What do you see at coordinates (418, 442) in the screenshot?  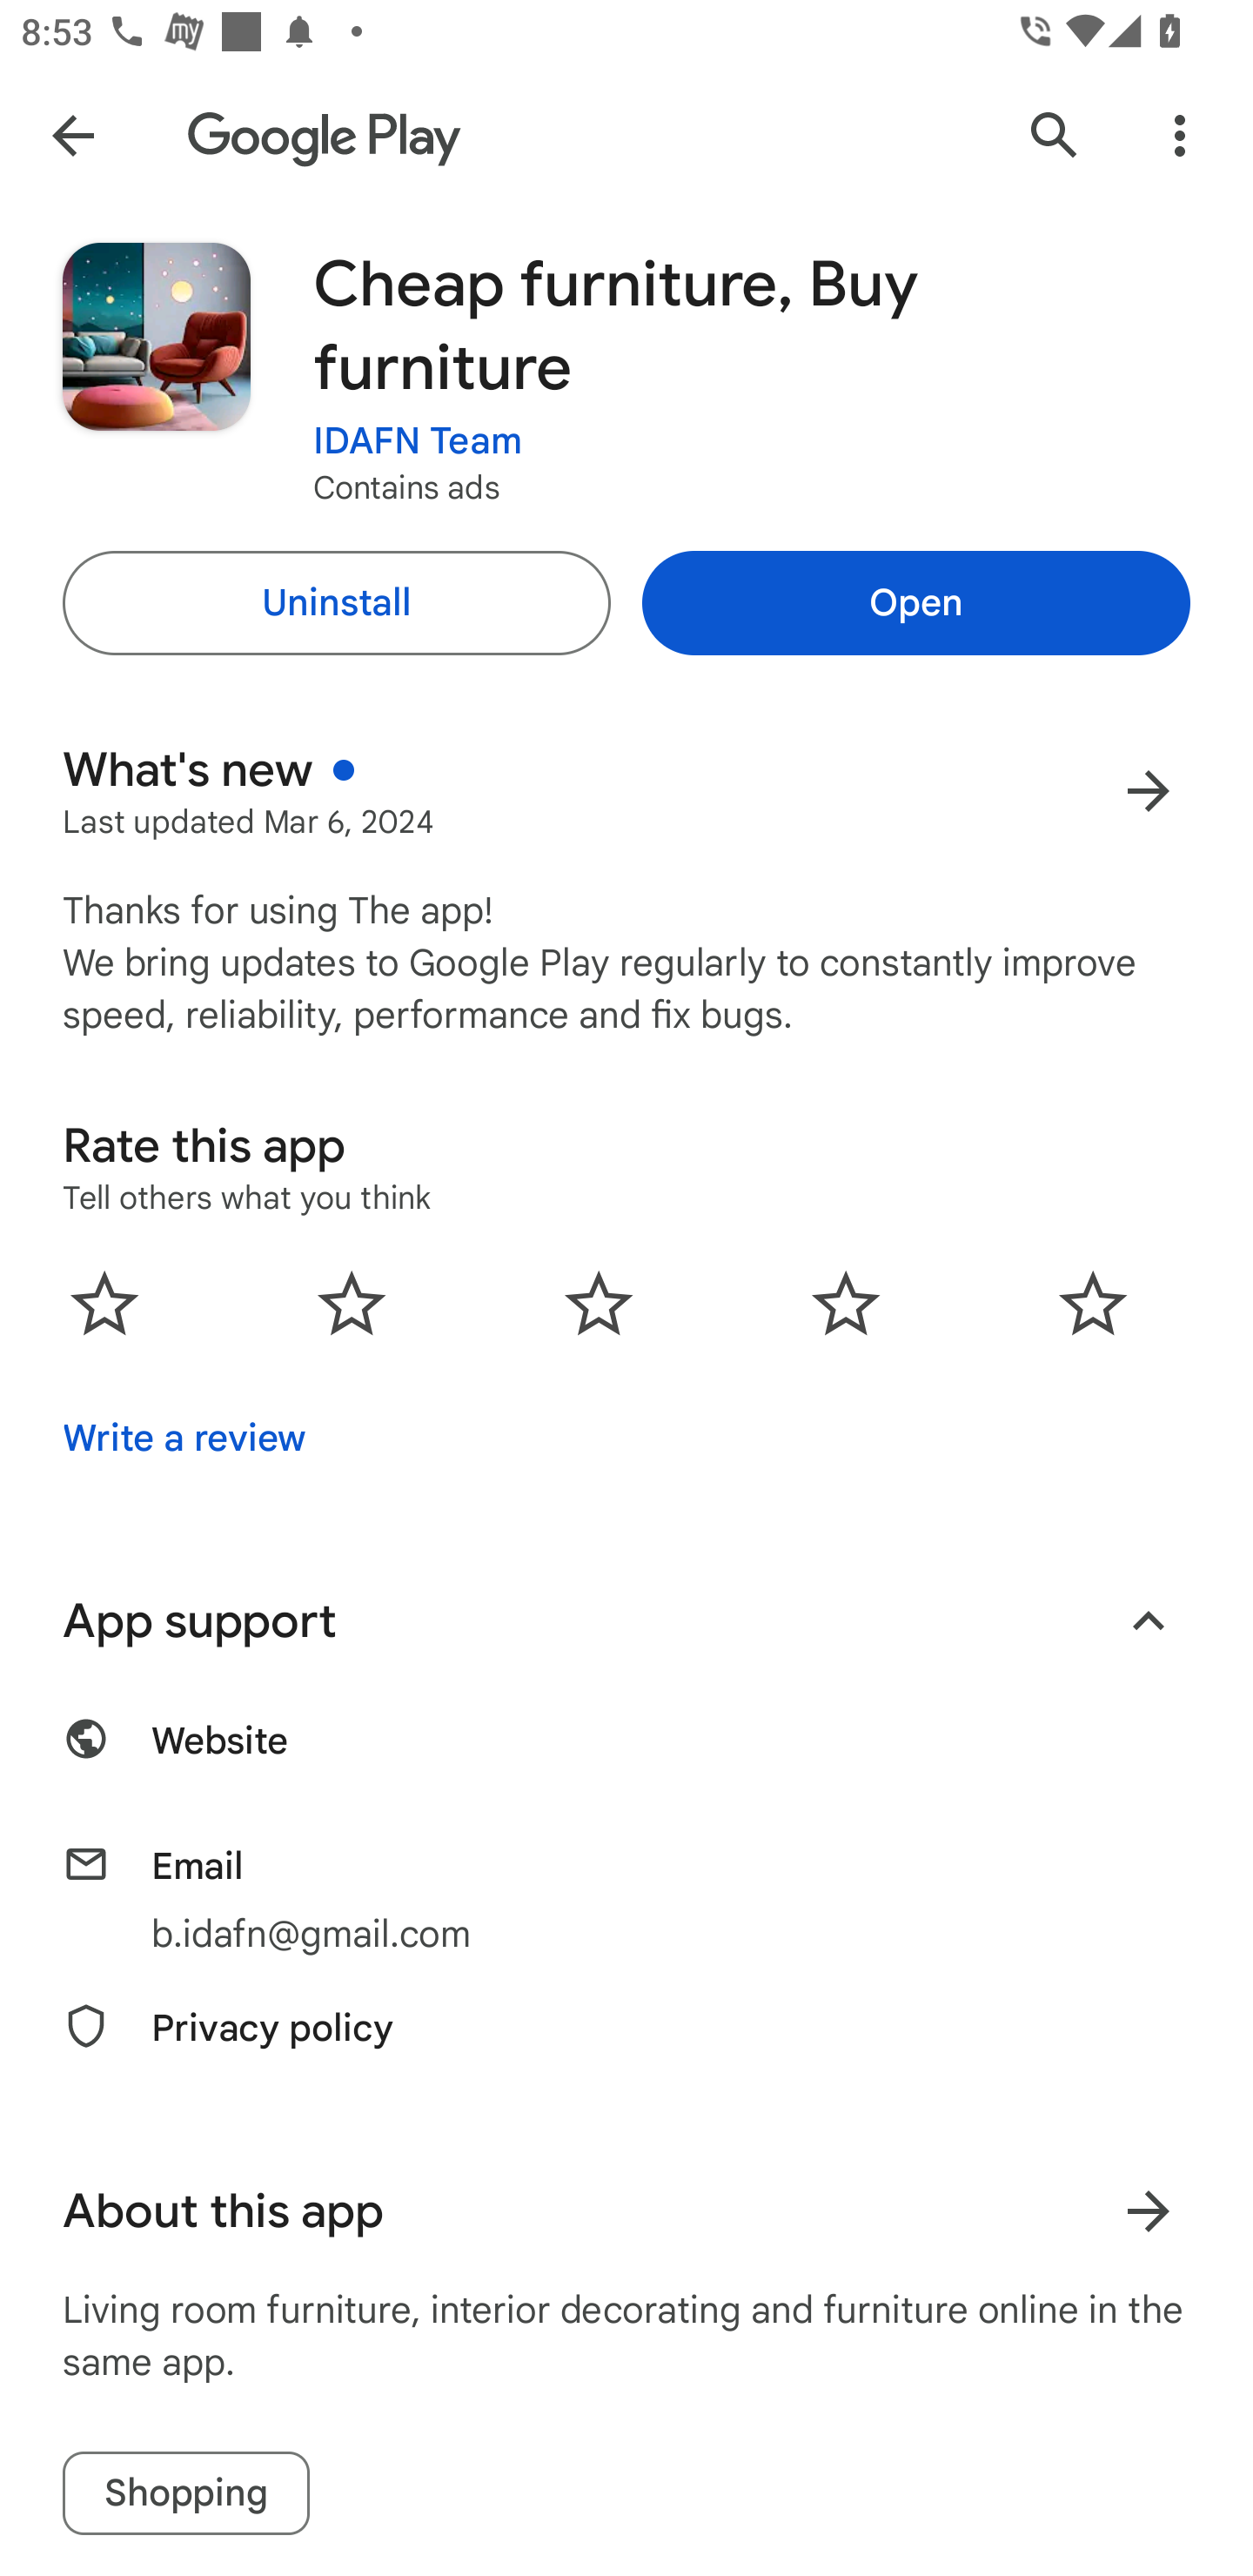 I see `IDAFN Team` at bounding box center [418, 442].